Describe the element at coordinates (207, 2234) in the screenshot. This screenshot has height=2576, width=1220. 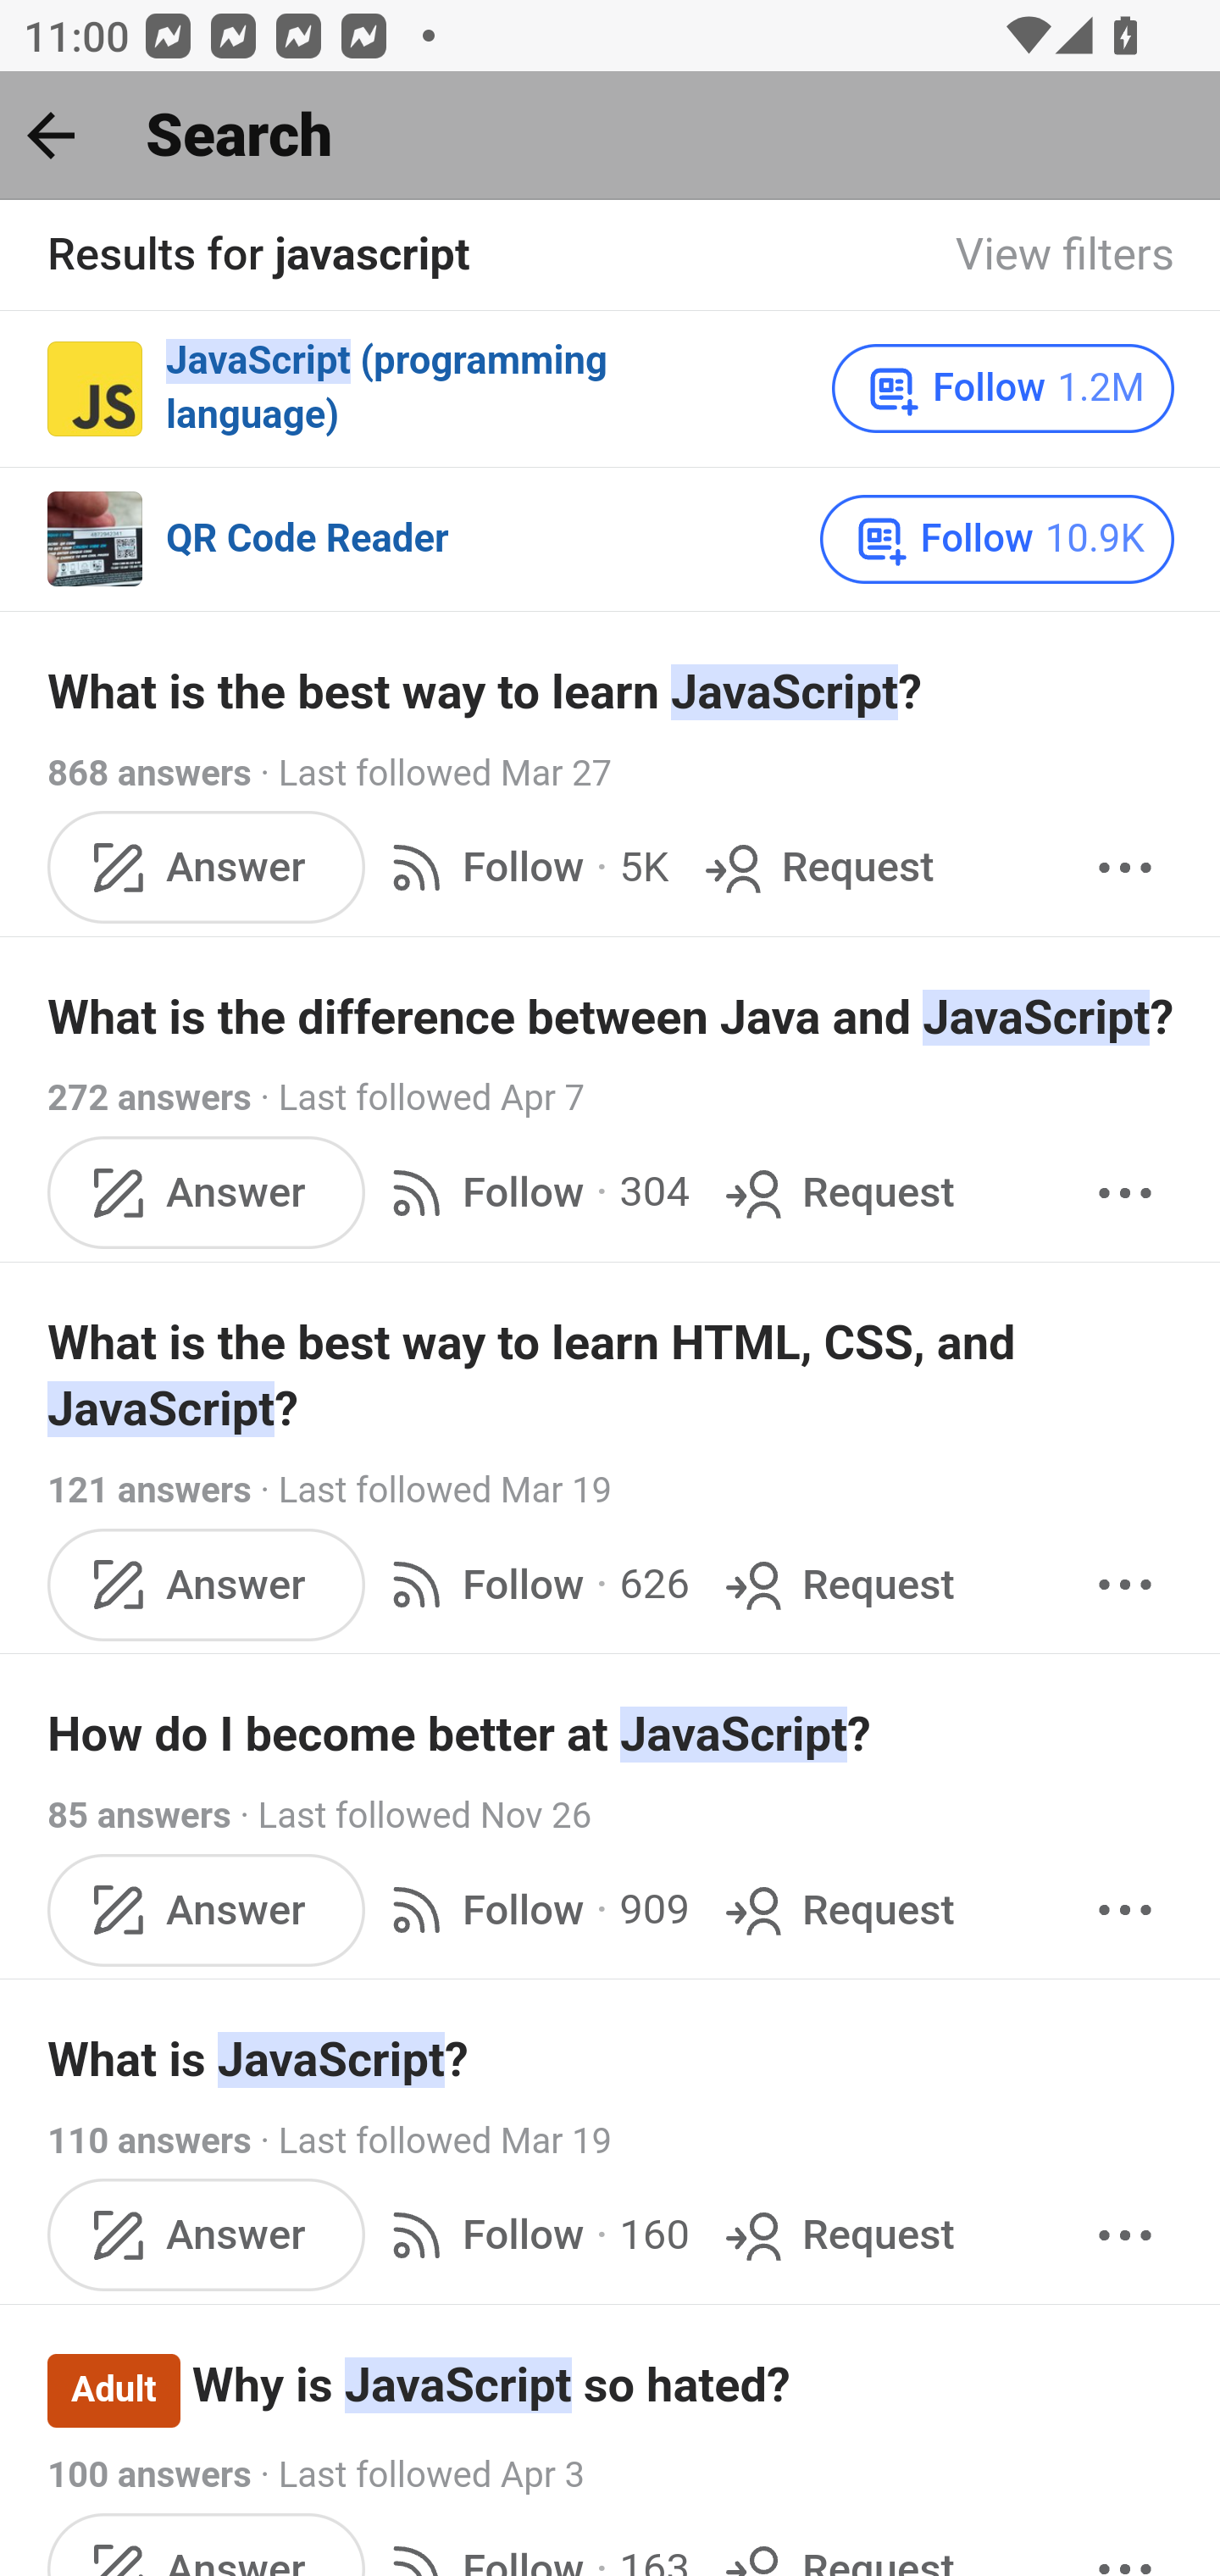
I see `Answer` at that location.